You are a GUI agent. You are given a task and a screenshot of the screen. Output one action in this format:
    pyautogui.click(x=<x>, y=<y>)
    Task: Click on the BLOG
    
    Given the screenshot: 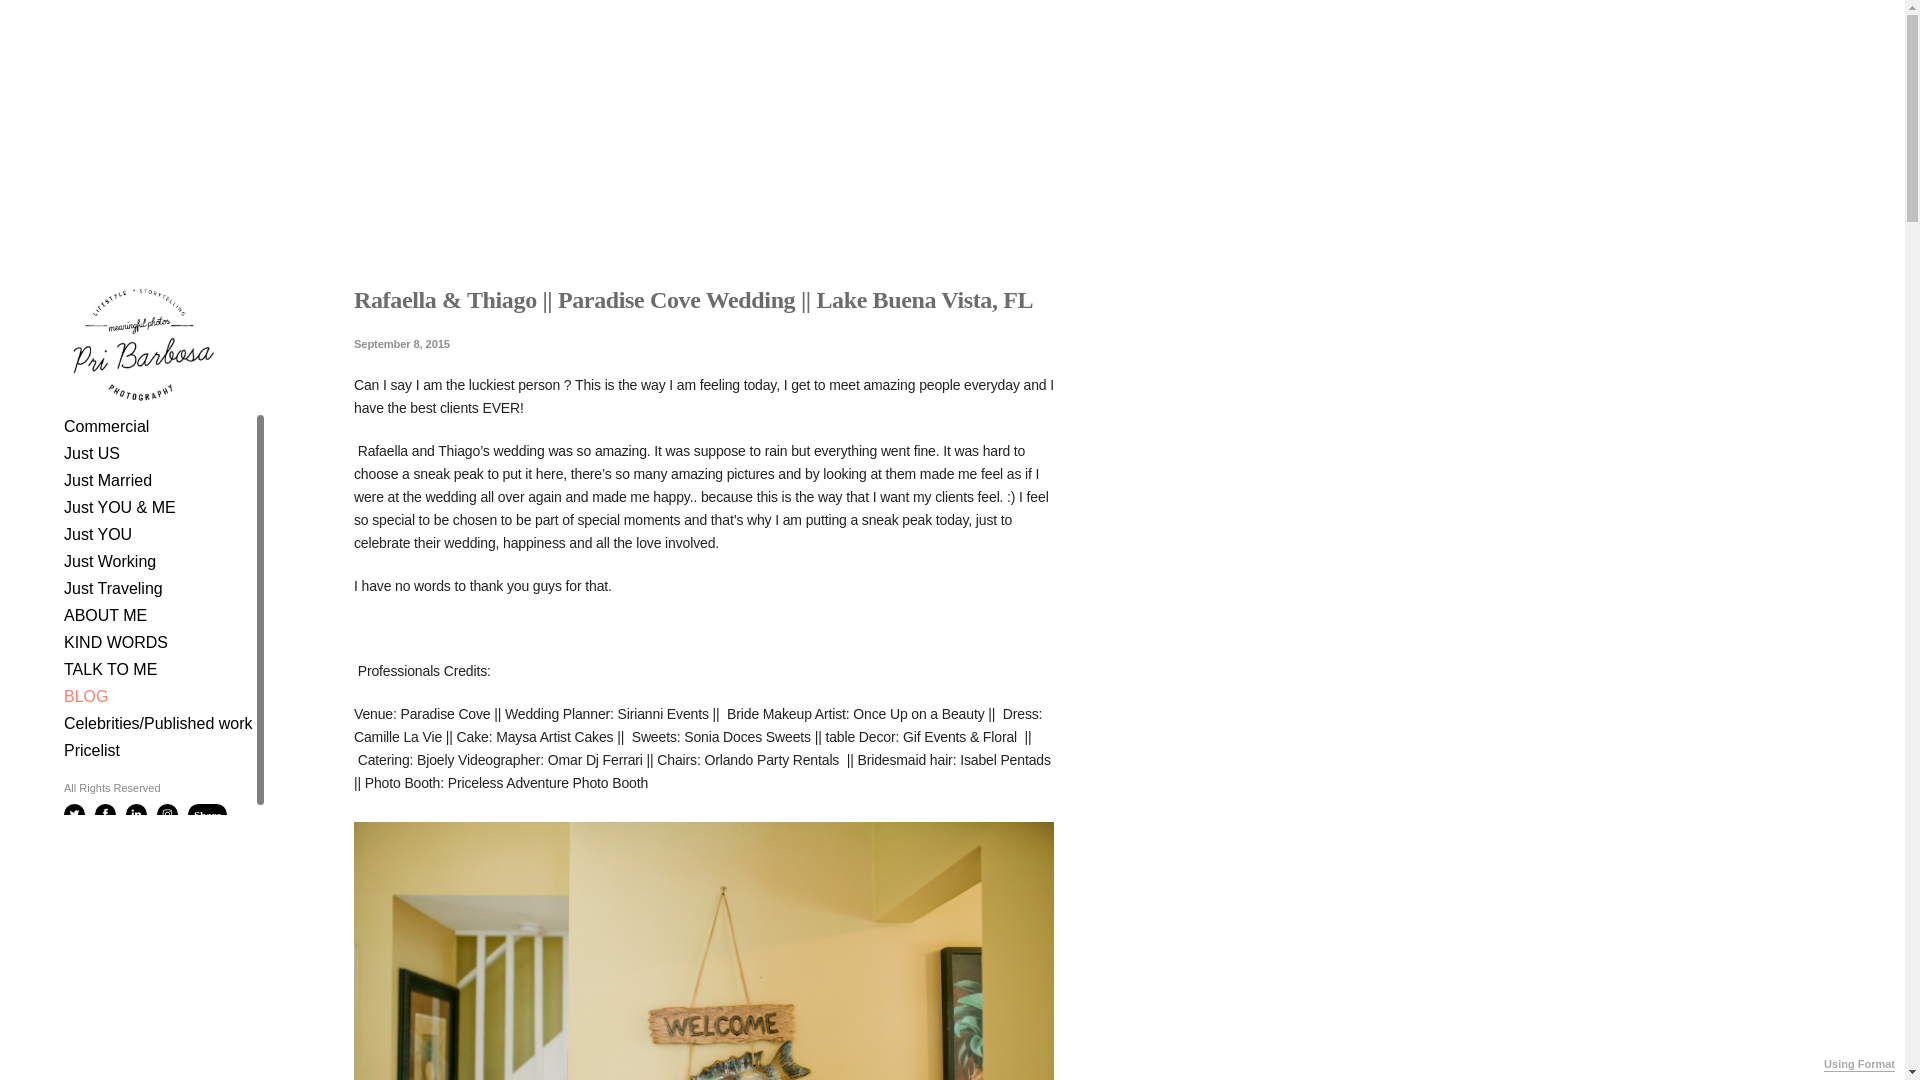 What is the action you would take?
    pyautogui.click(x=85, y=696)
    